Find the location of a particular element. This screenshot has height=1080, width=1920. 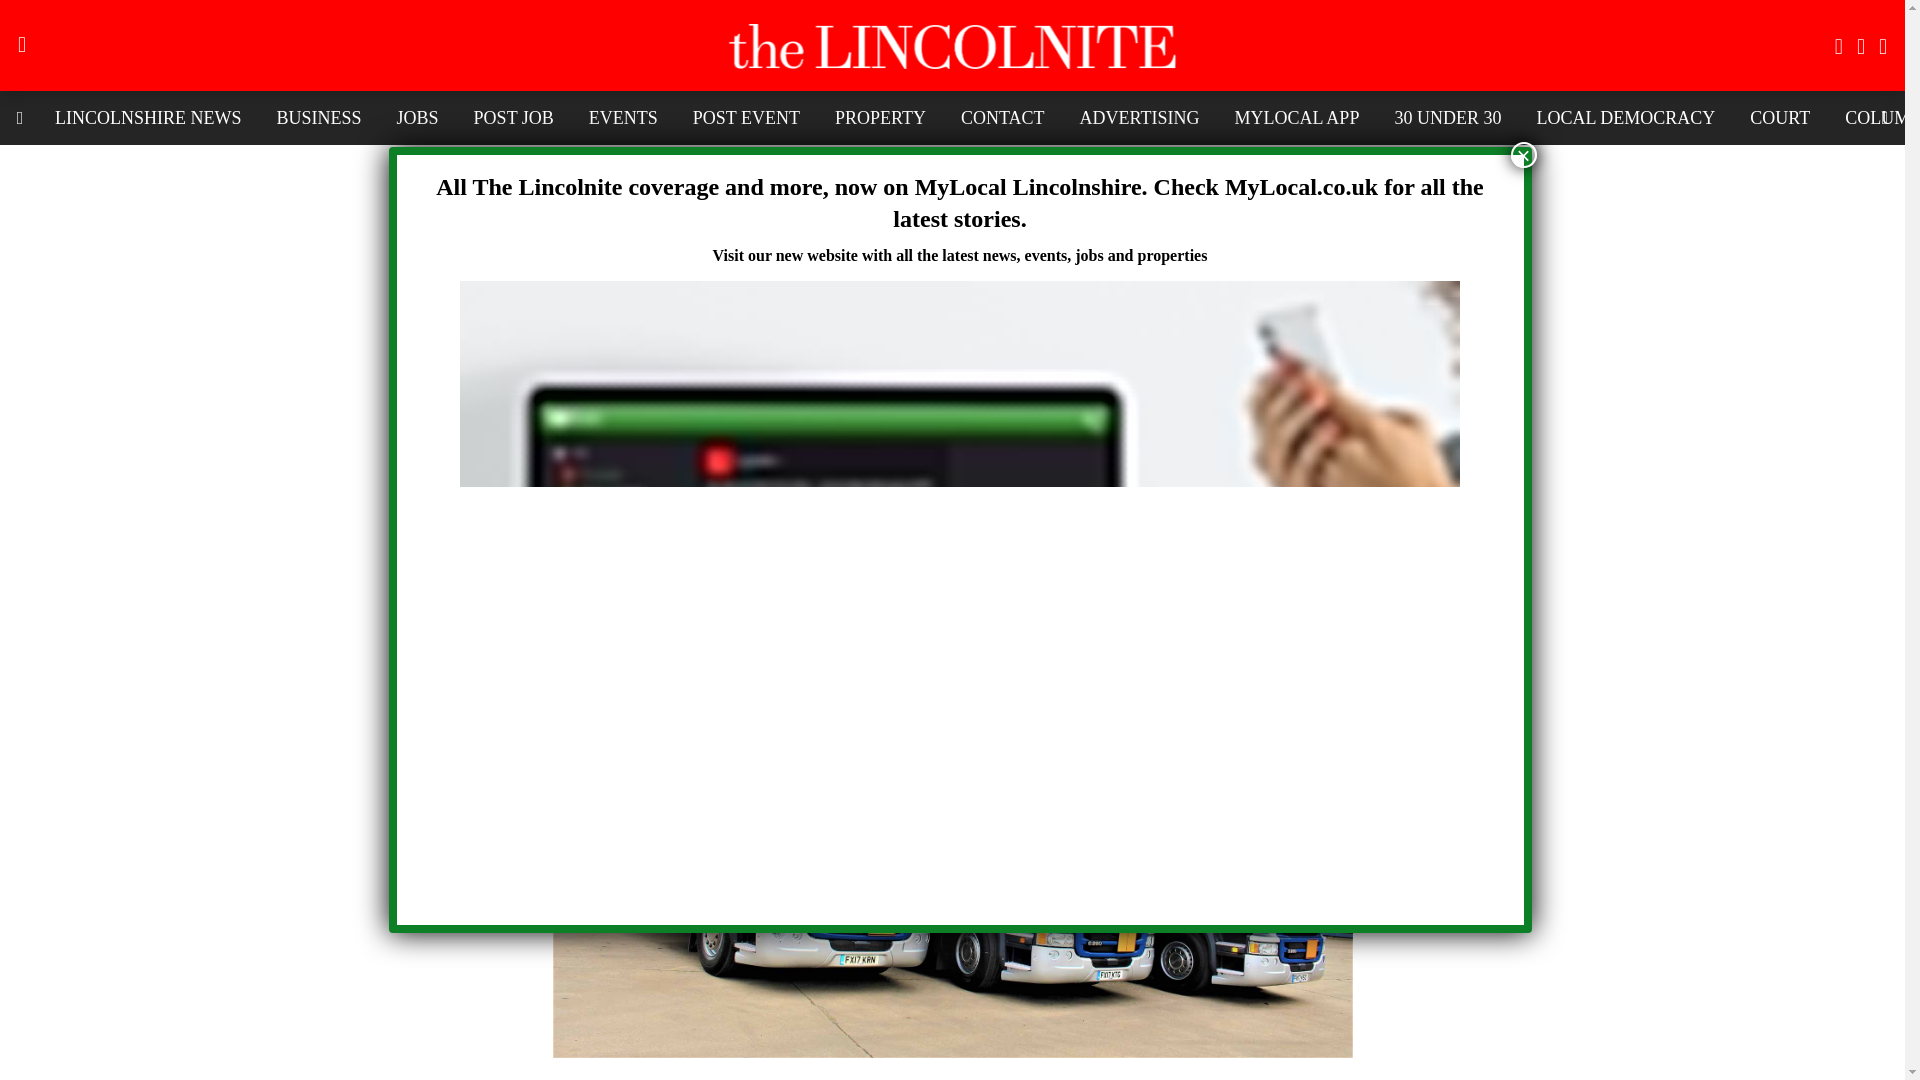

ADVERTISING is located at coordinates (1140, 117).